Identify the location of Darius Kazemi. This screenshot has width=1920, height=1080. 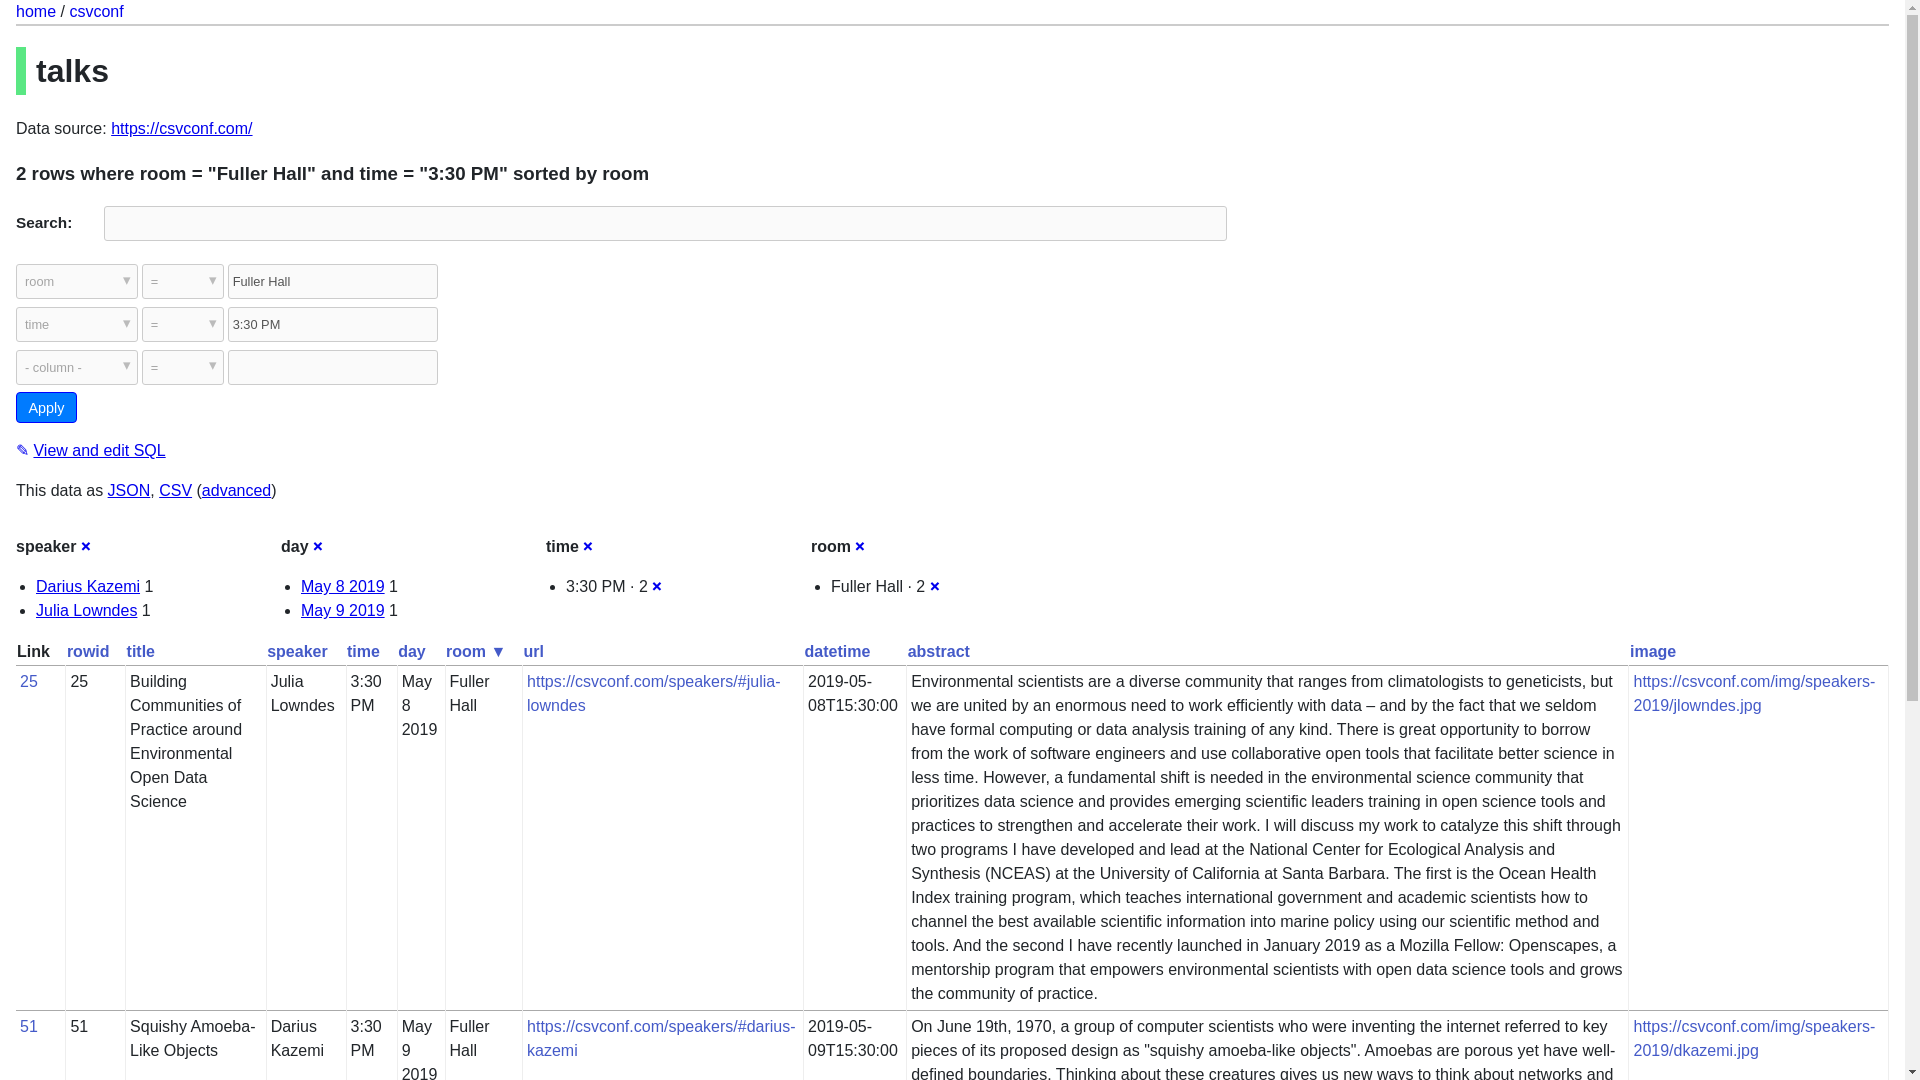
(88, 586).